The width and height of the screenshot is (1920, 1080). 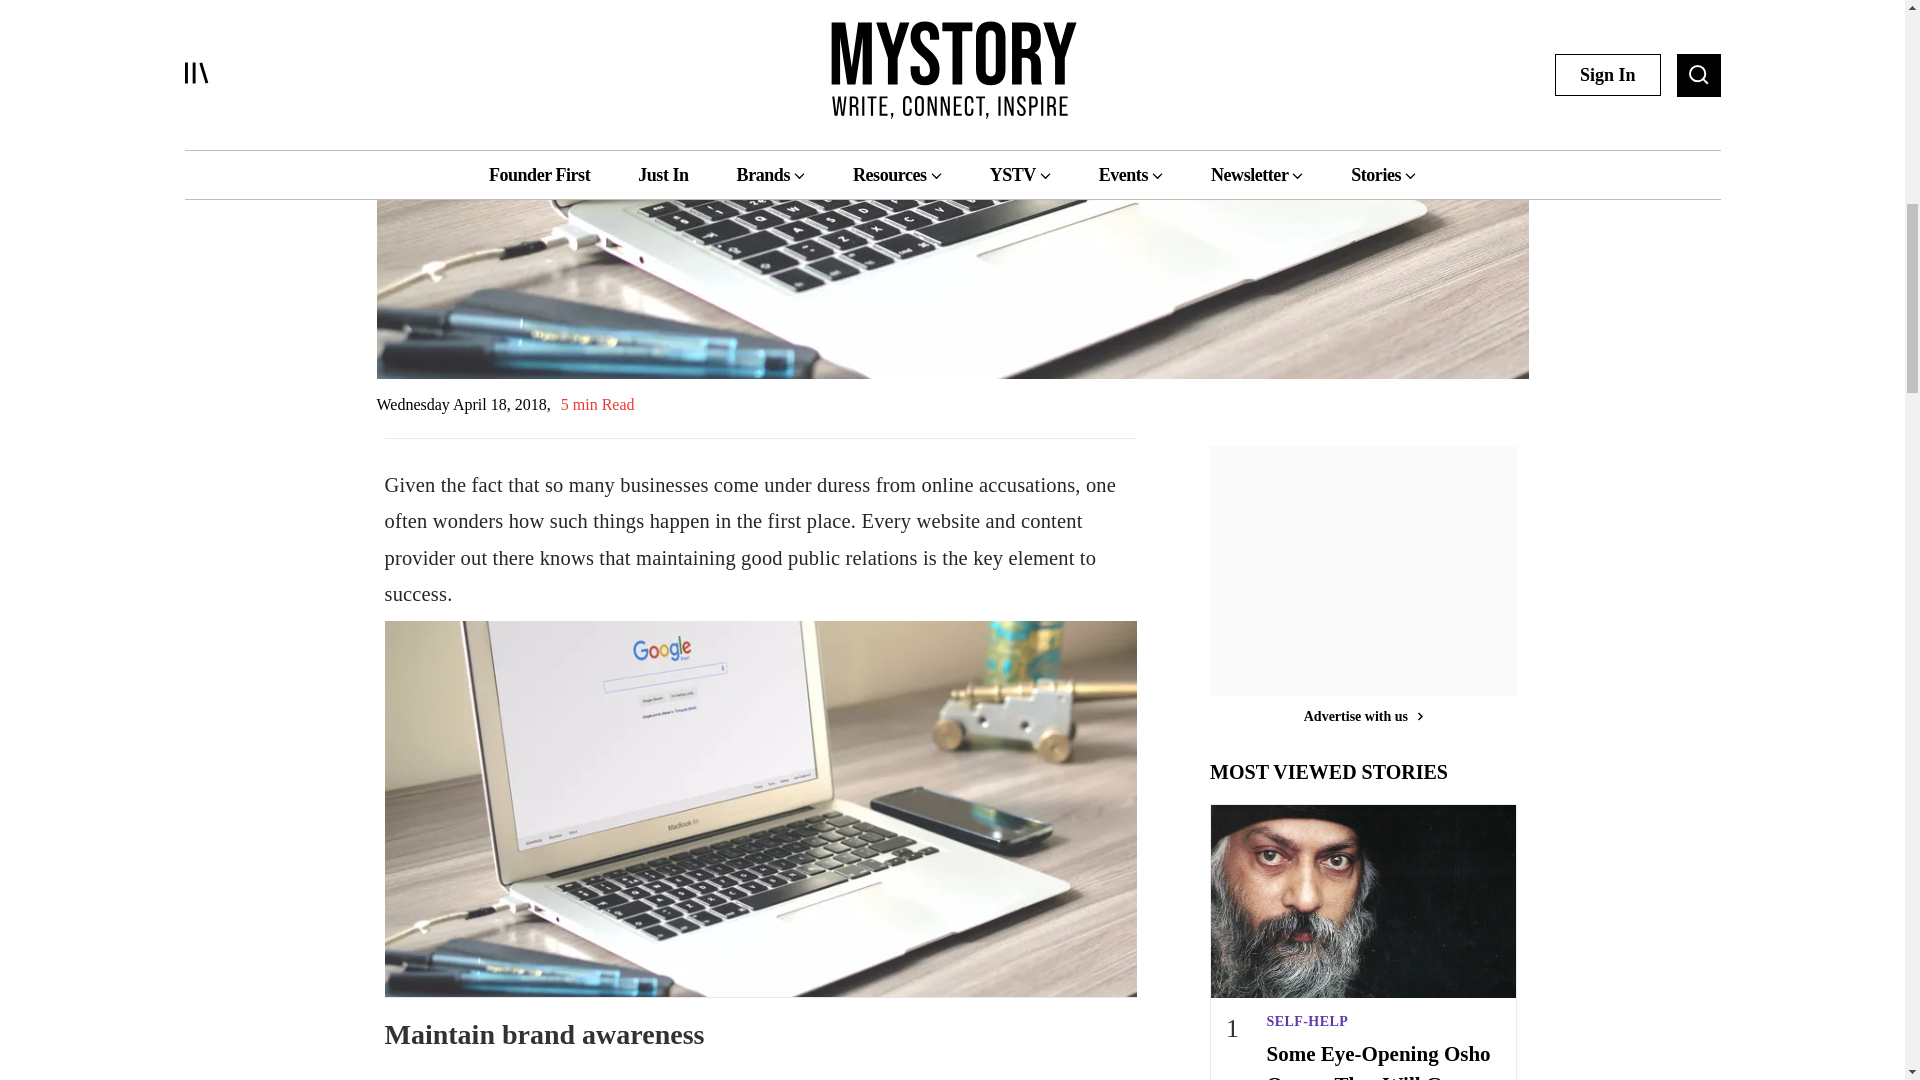 What do you see at coordinates (1364, 576) in the screenshot?
I see `3rd party ad content` at bounding box center [1364, 576].